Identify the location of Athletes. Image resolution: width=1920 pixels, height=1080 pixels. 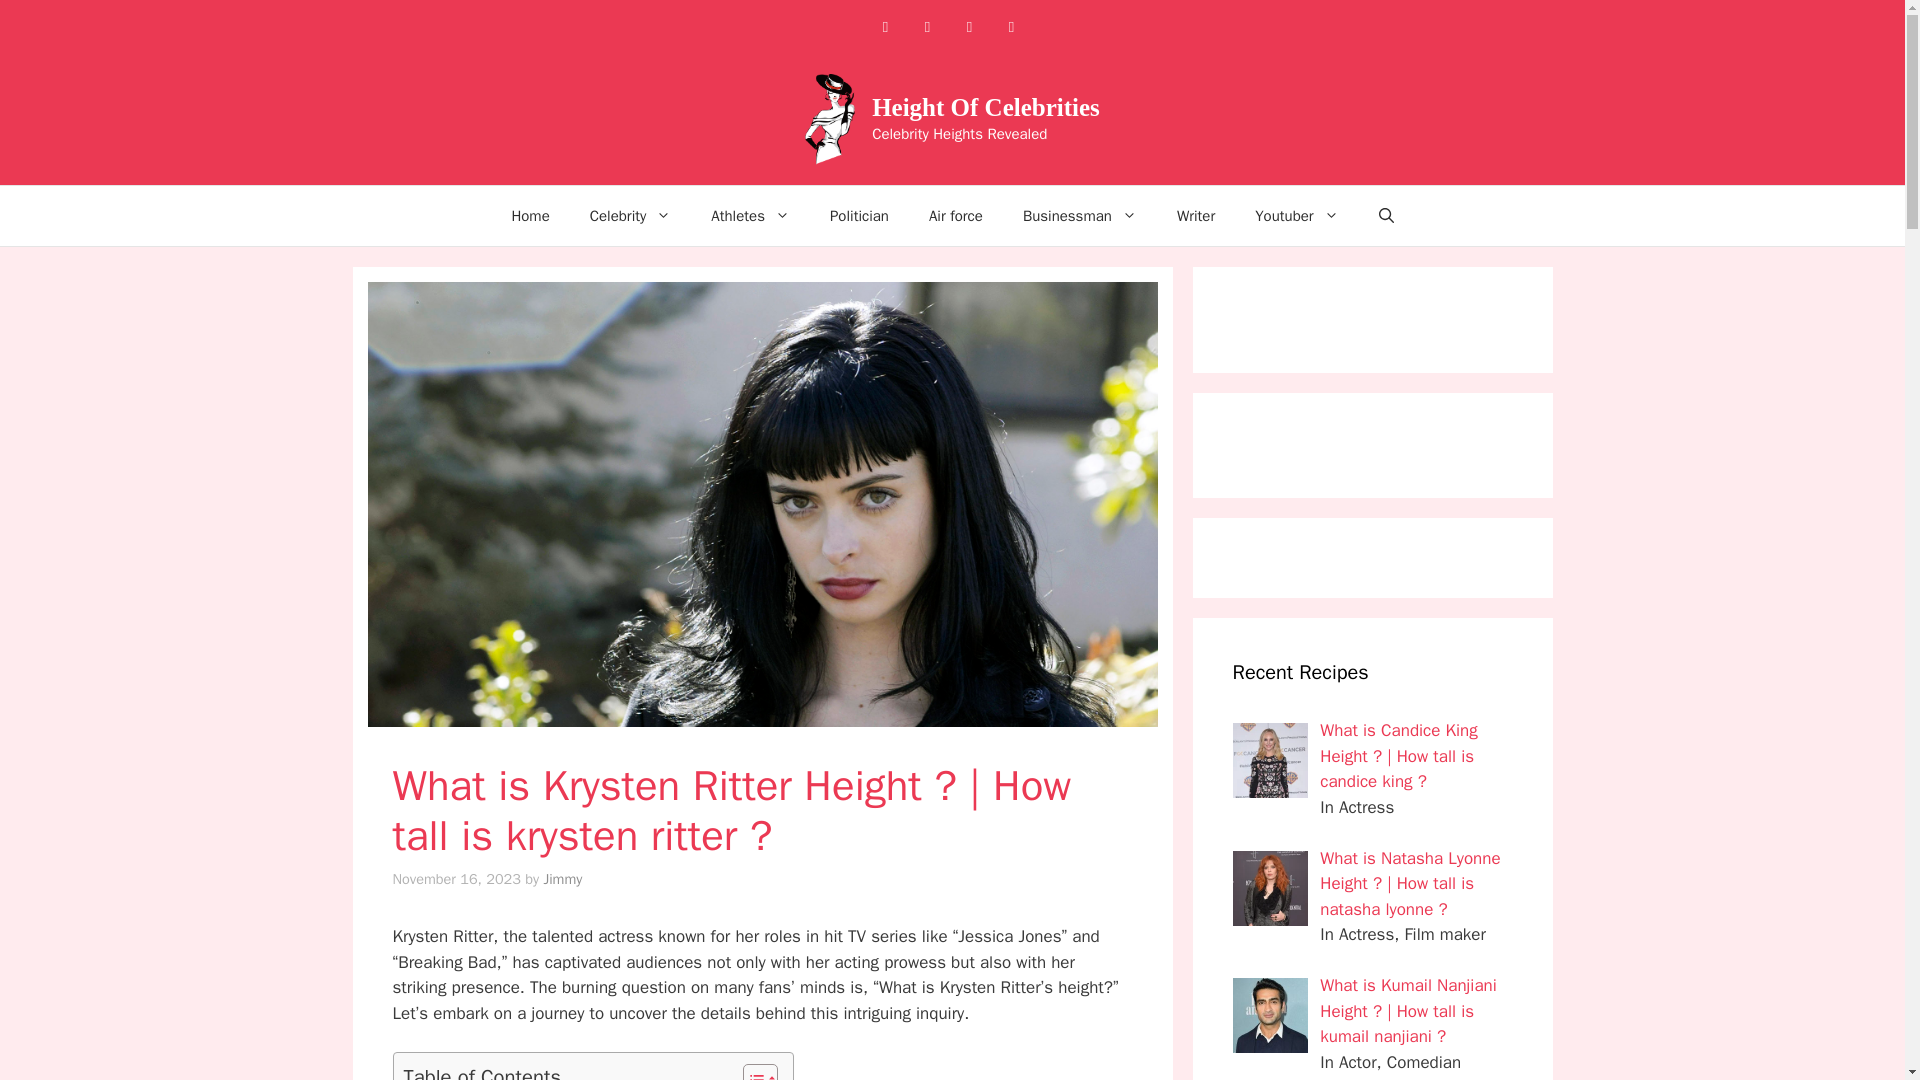
(750, 216).